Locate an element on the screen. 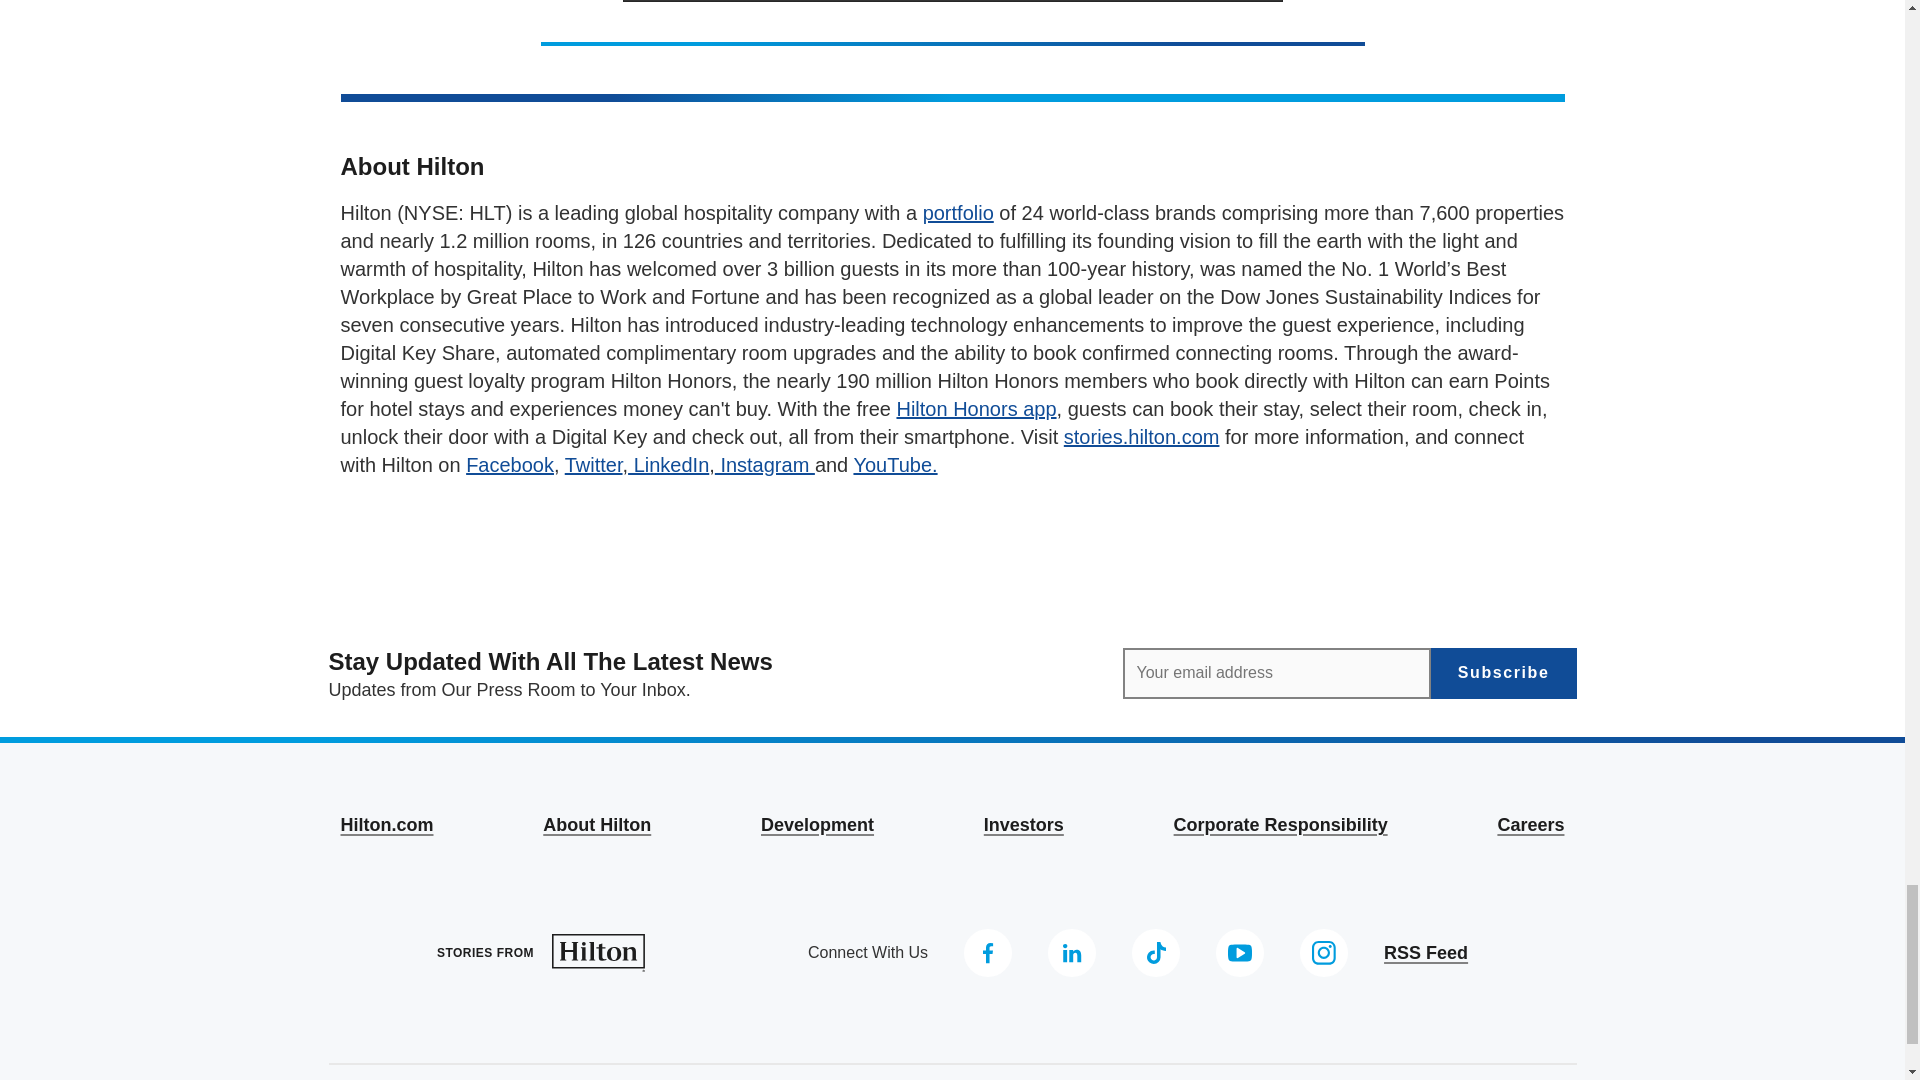 Image resolution: width=1920 pixels, height=1080 pixels. Stories From Hilton is located at coordinates (541, 954).